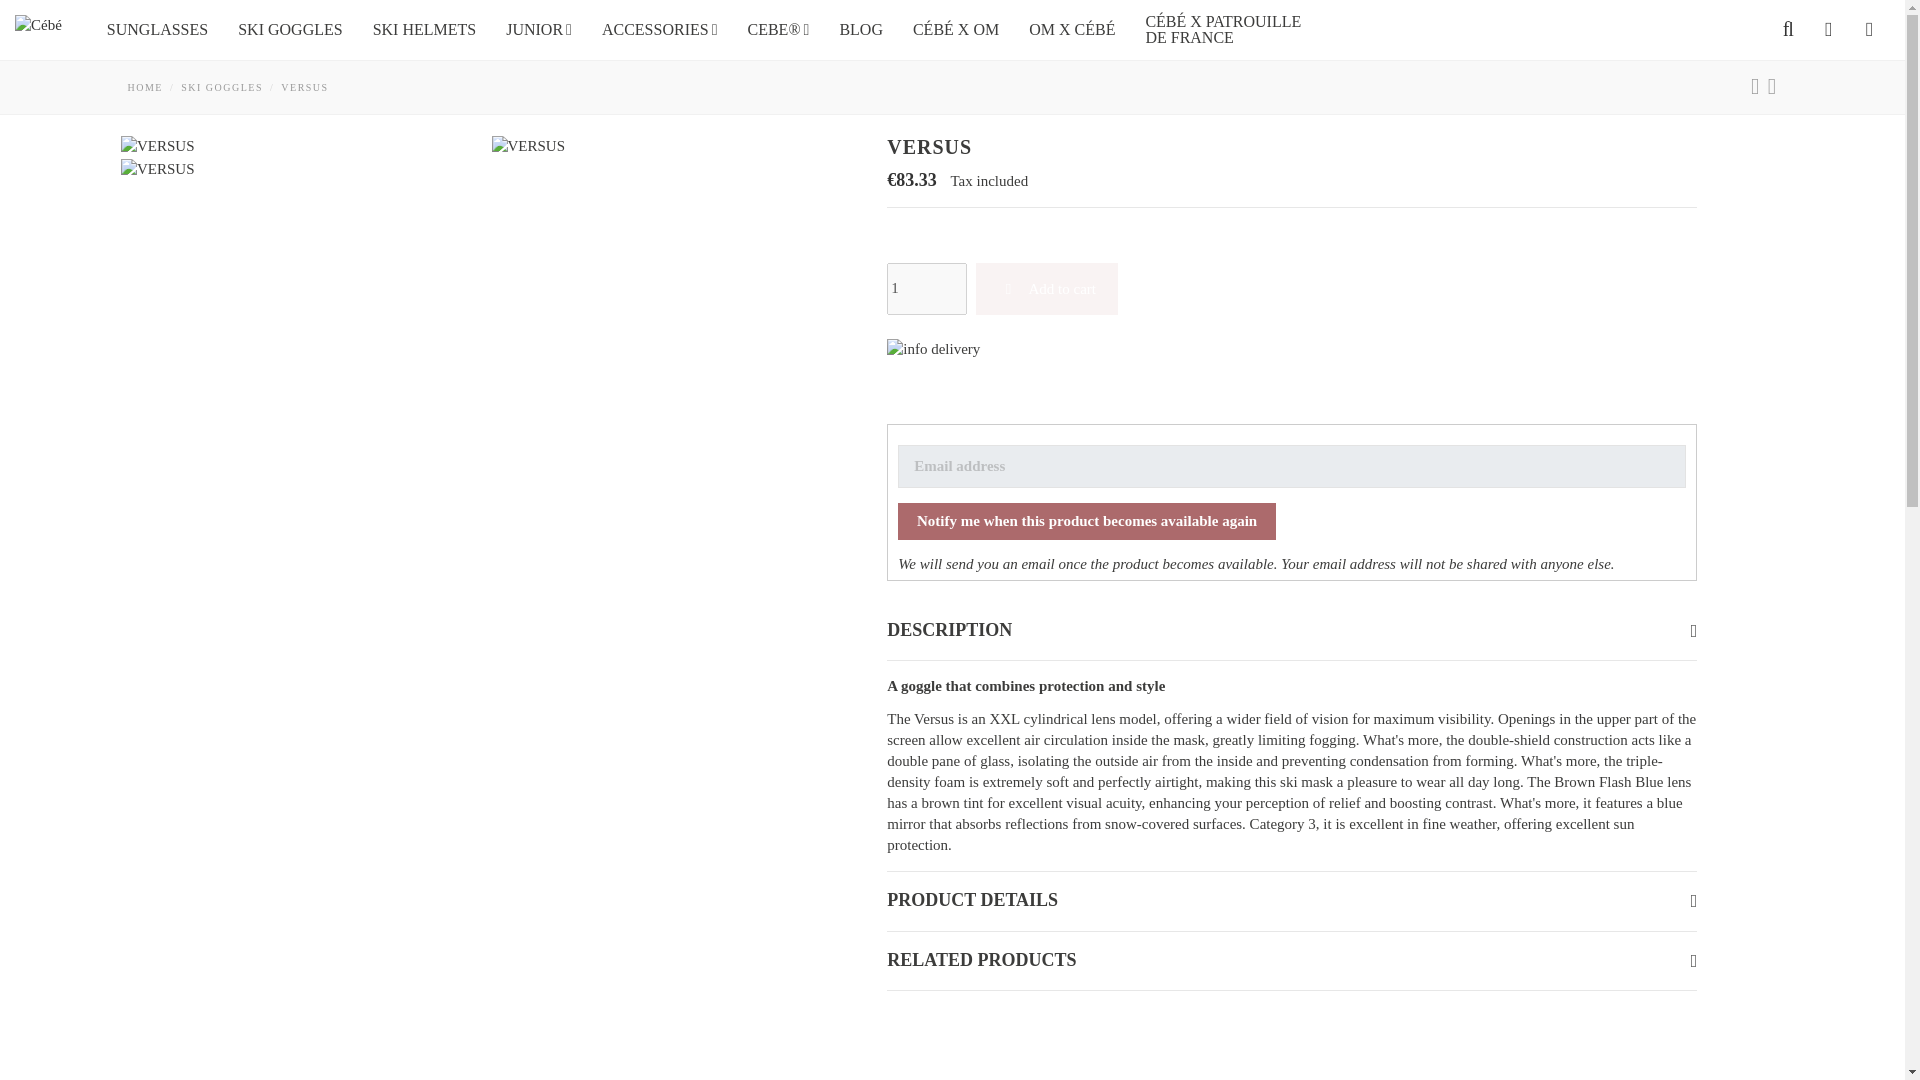  What do you see at coordinates (927, 288) in the screenshot?
I see `1` at bounding box center [927, 288].